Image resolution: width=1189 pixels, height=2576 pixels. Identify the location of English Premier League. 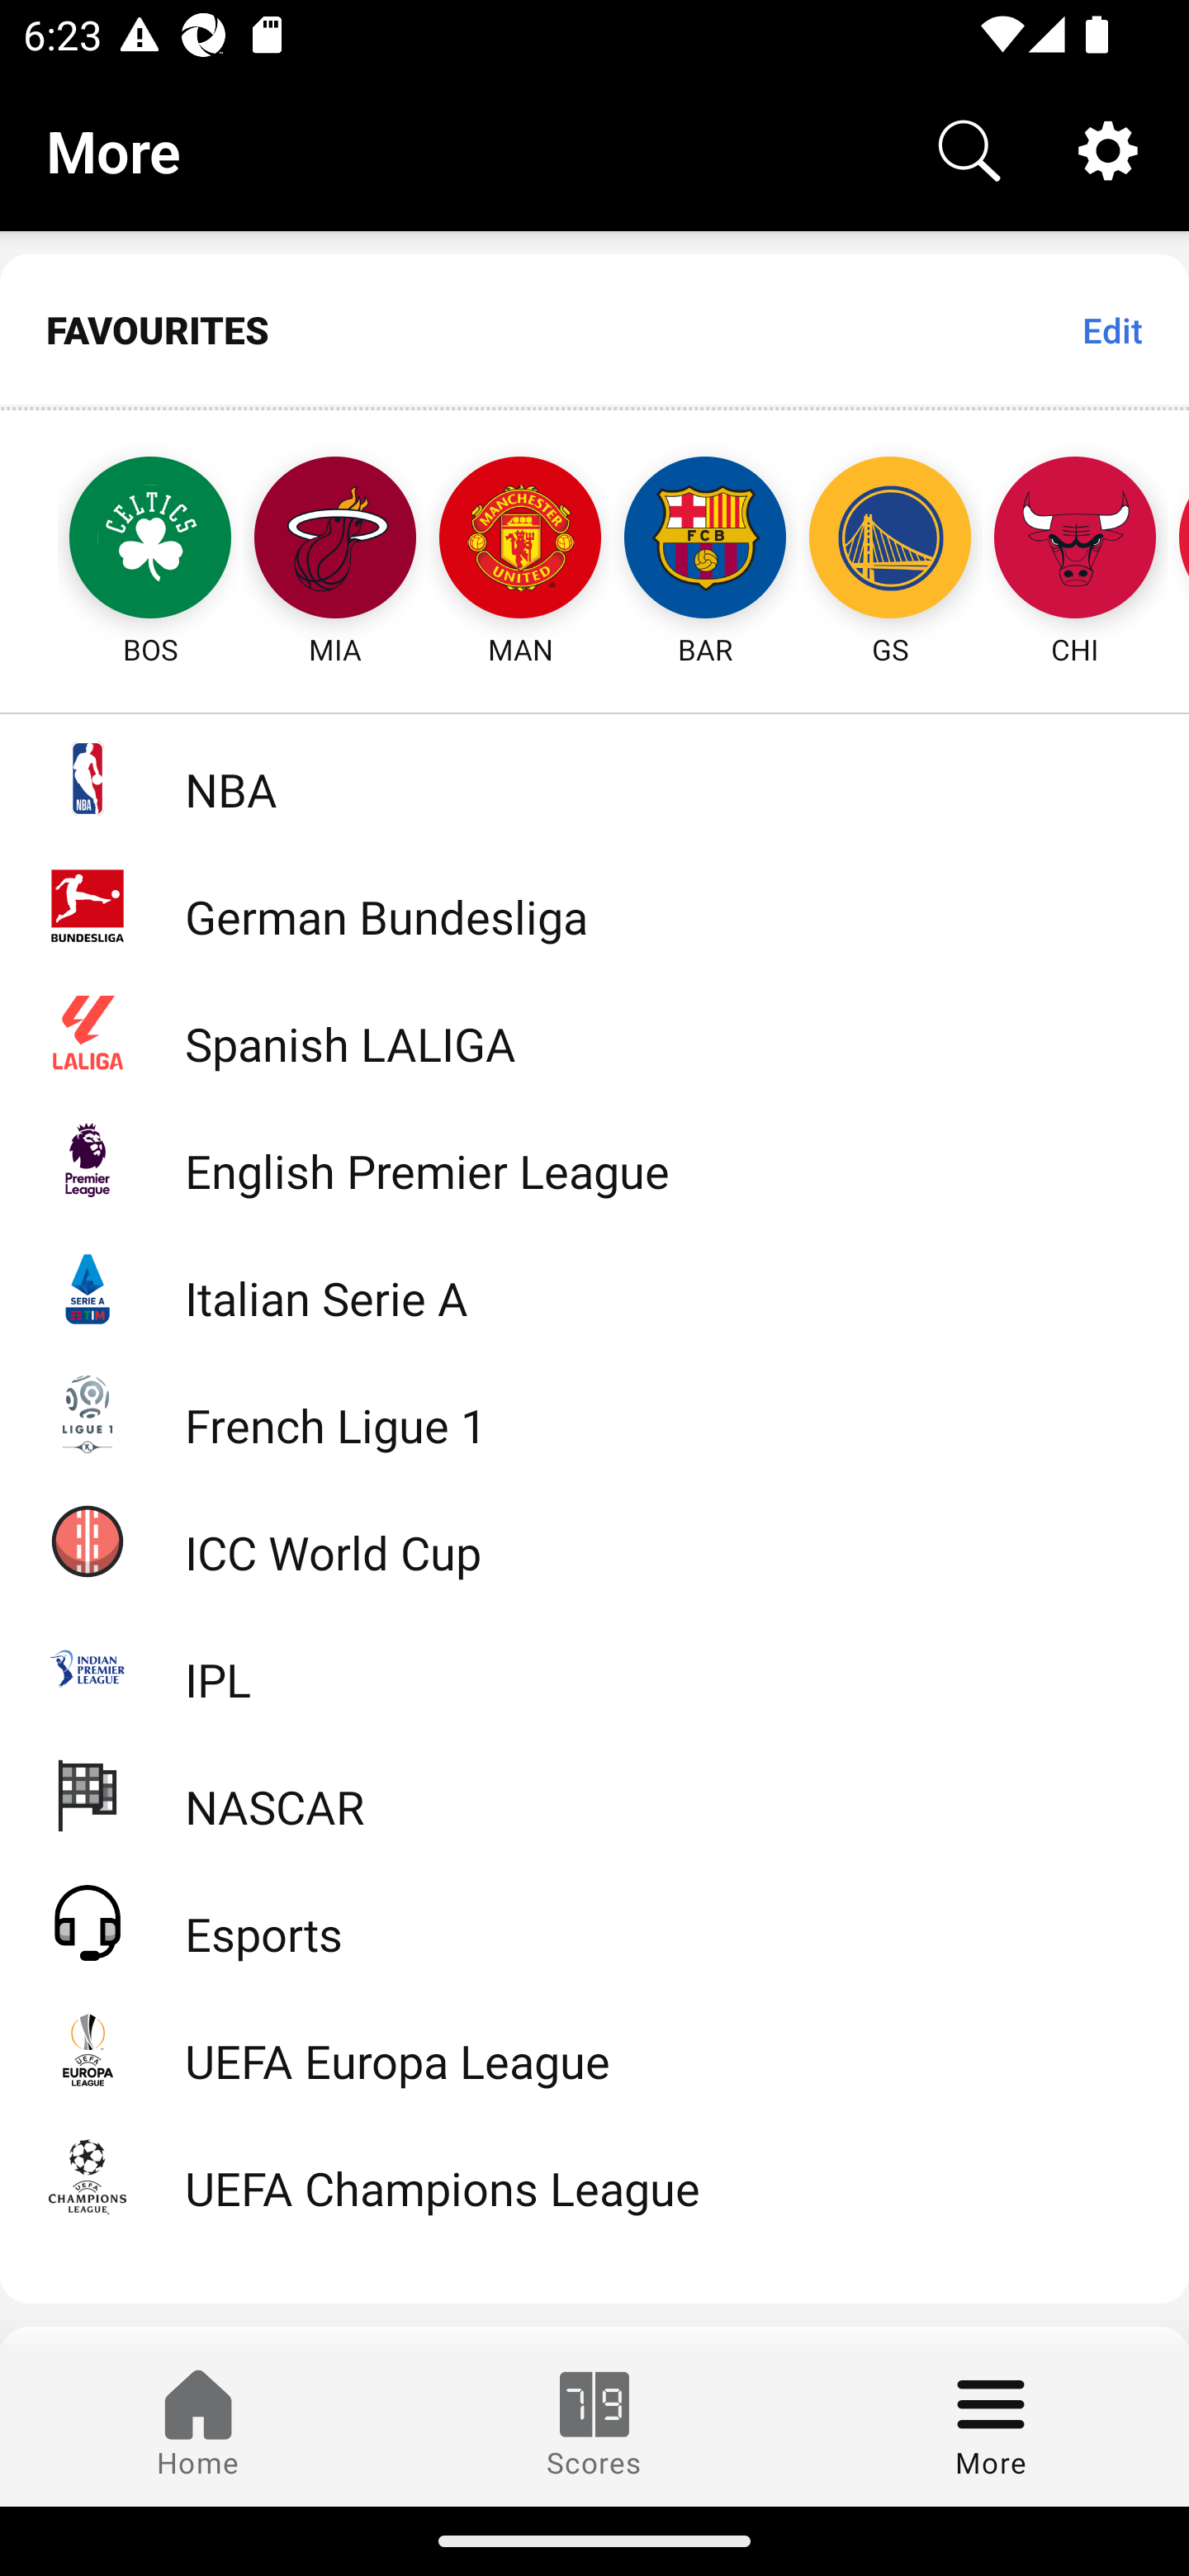
(594, 1159).